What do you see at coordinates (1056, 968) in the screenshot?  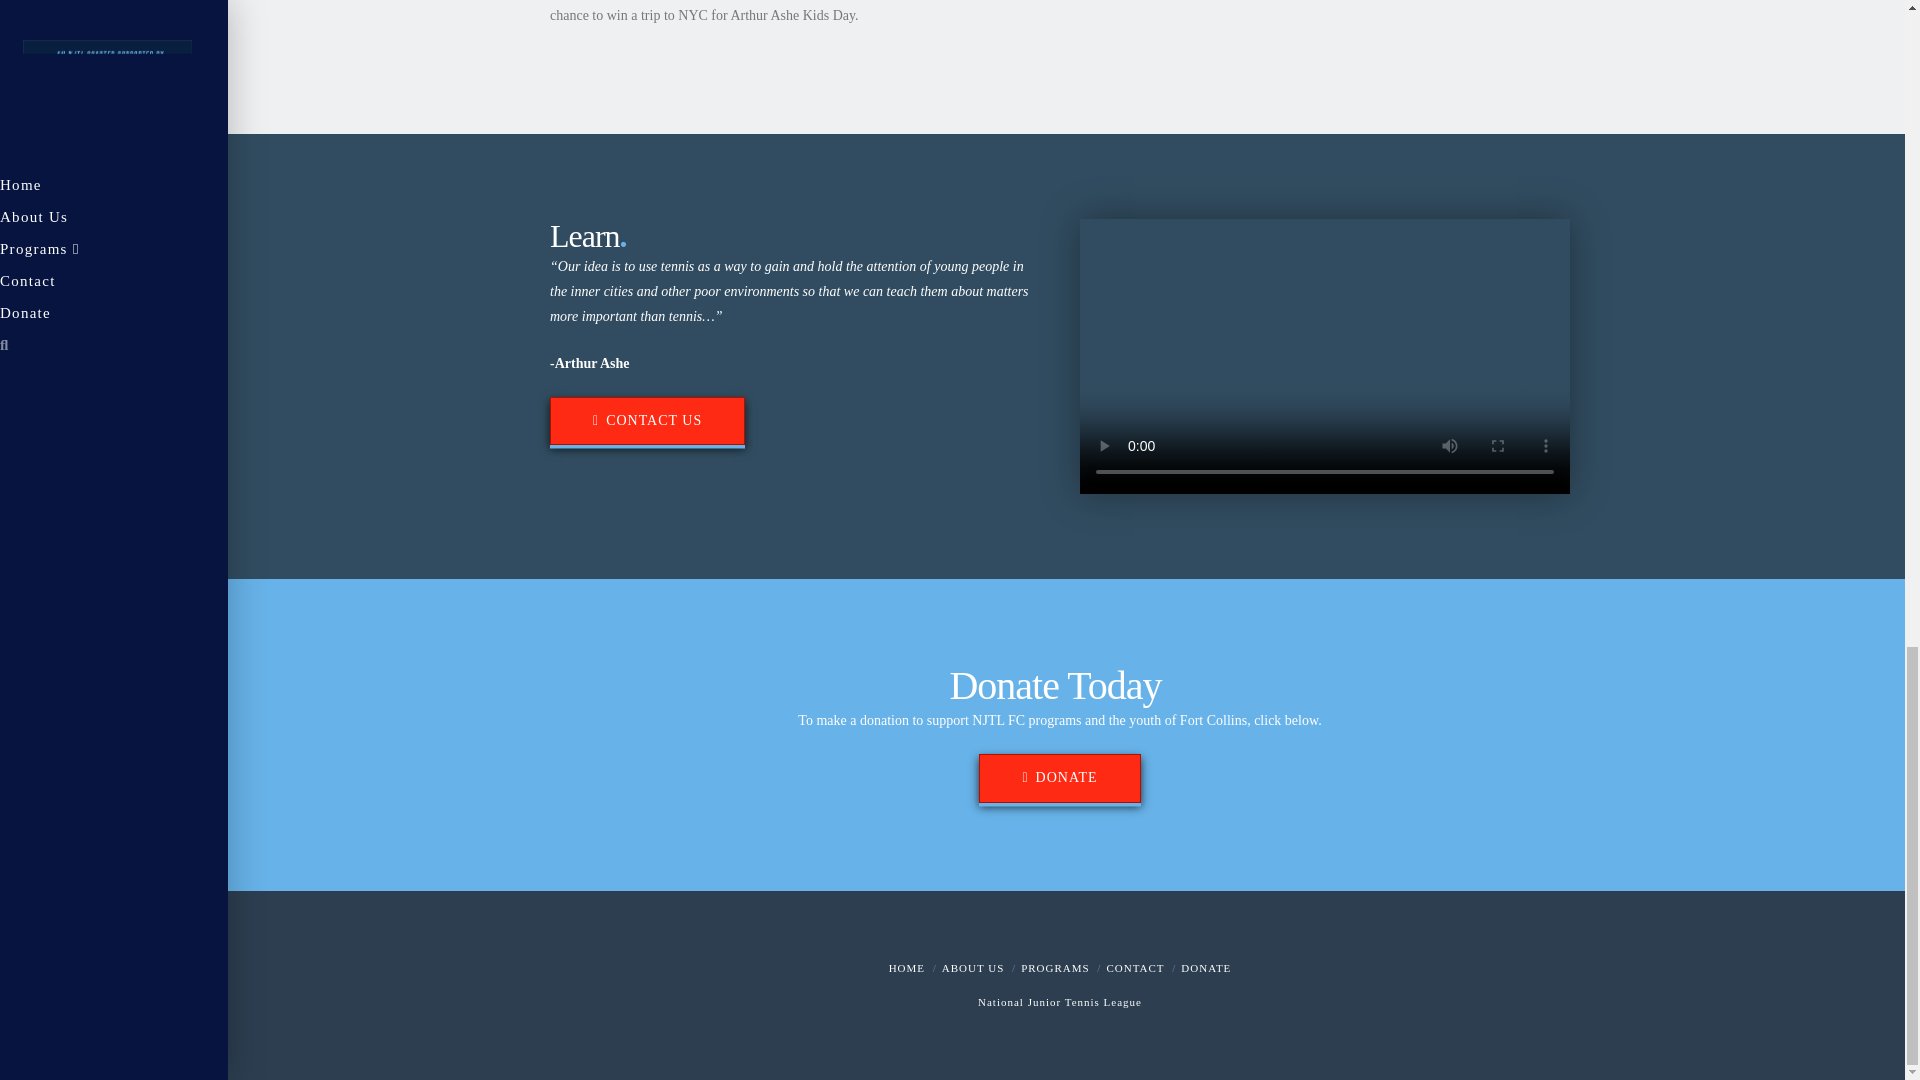 I see `PROGRAMS` at bounding box center [1056, 968].